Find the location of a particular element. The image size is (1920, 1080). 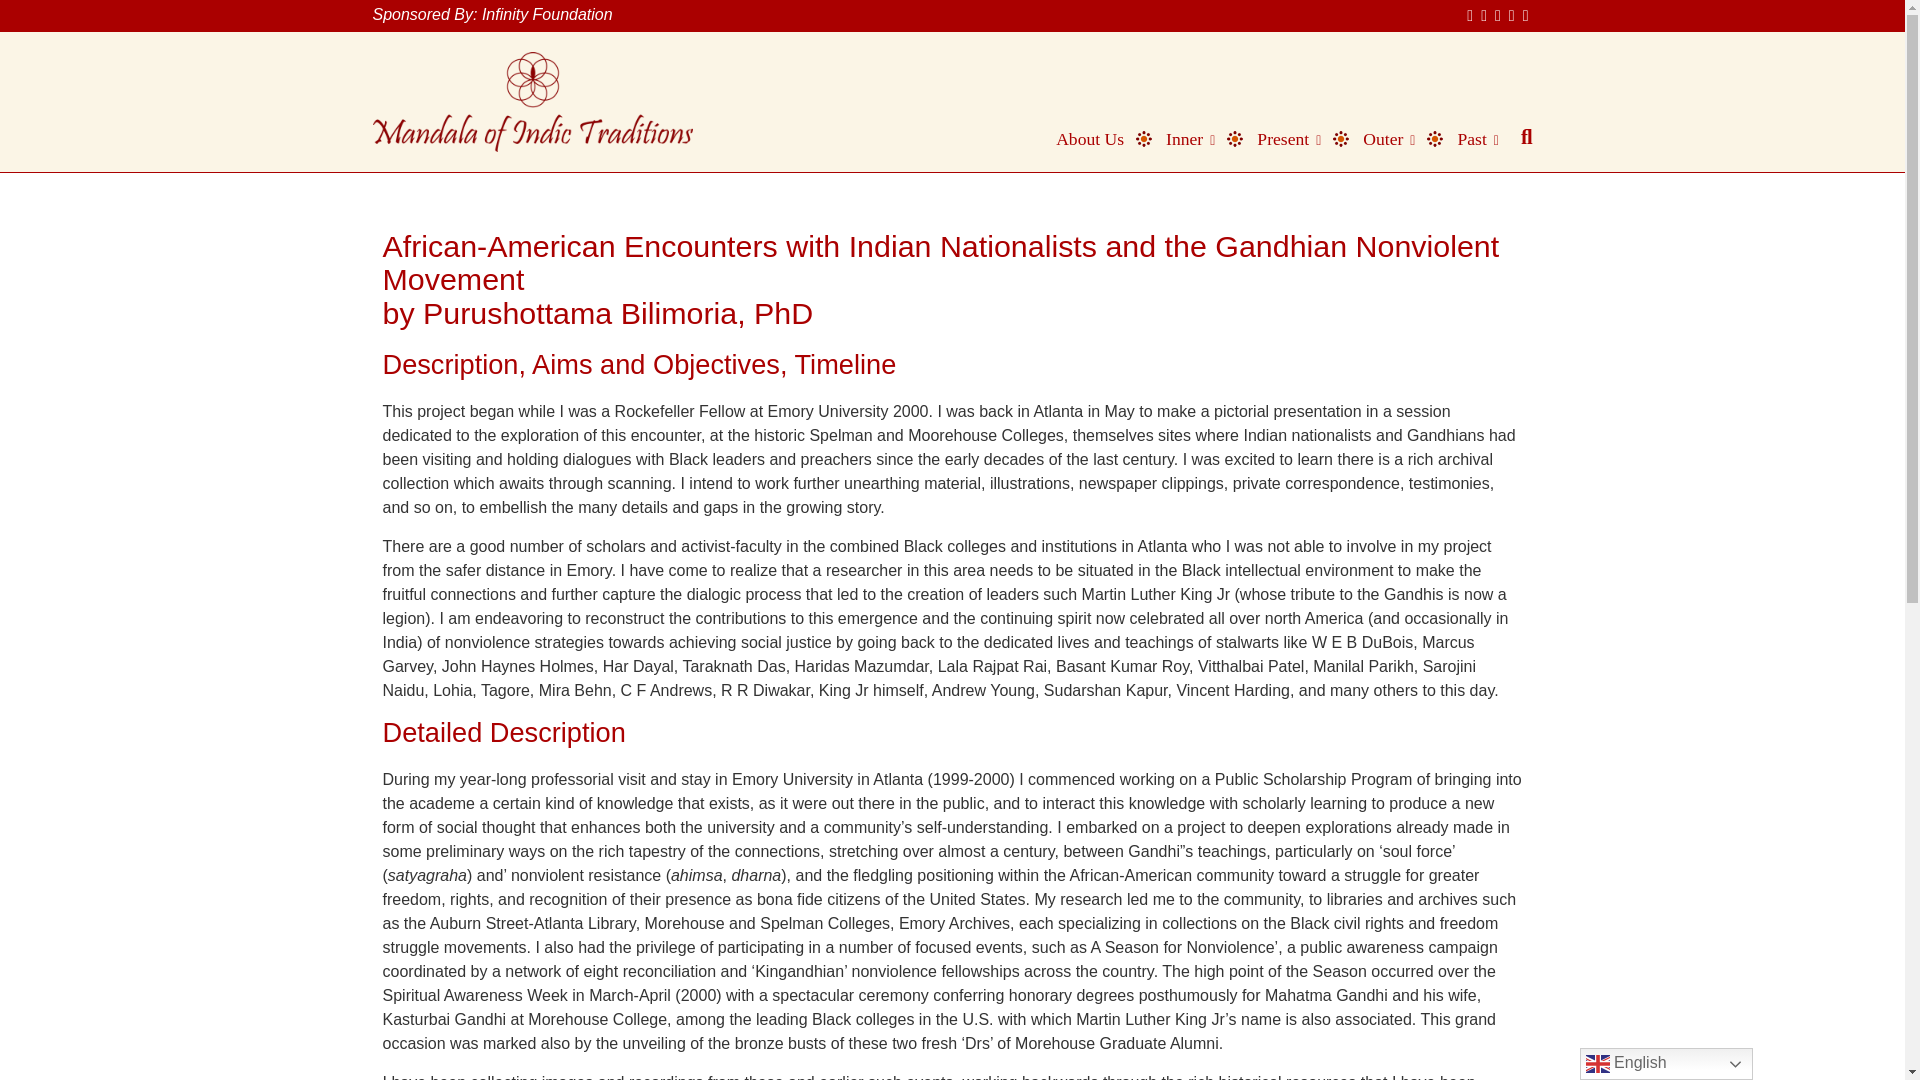

Indic Mandala is located at coordinates (532, 102).